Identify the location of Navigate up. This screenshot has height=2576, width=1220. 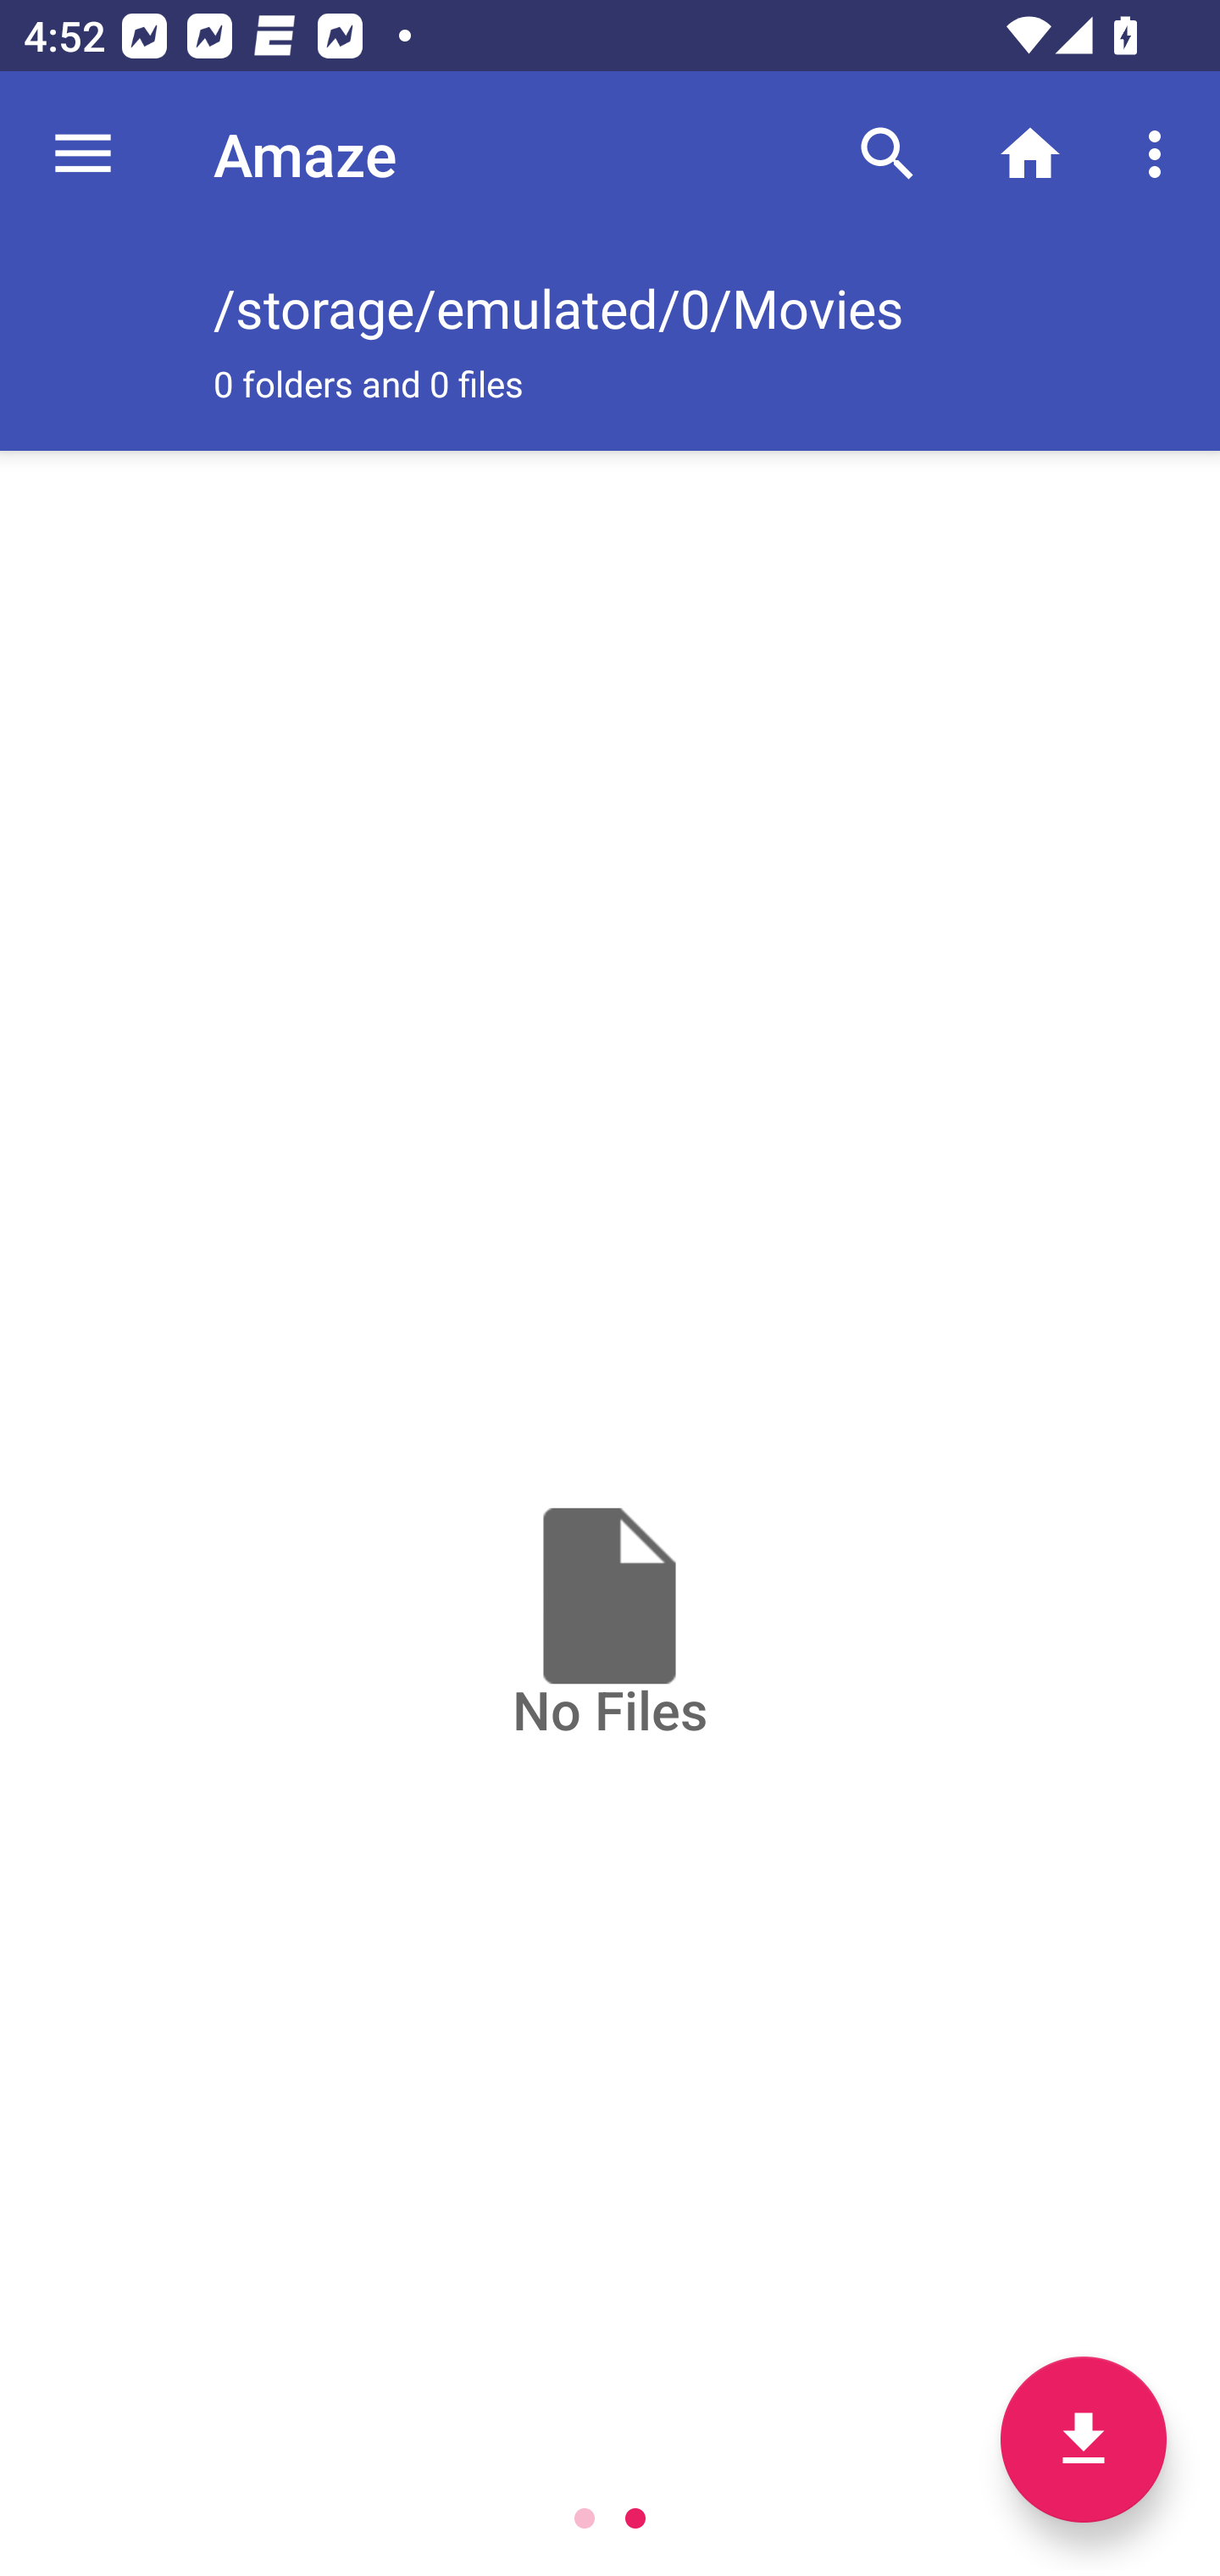
(83, 154).